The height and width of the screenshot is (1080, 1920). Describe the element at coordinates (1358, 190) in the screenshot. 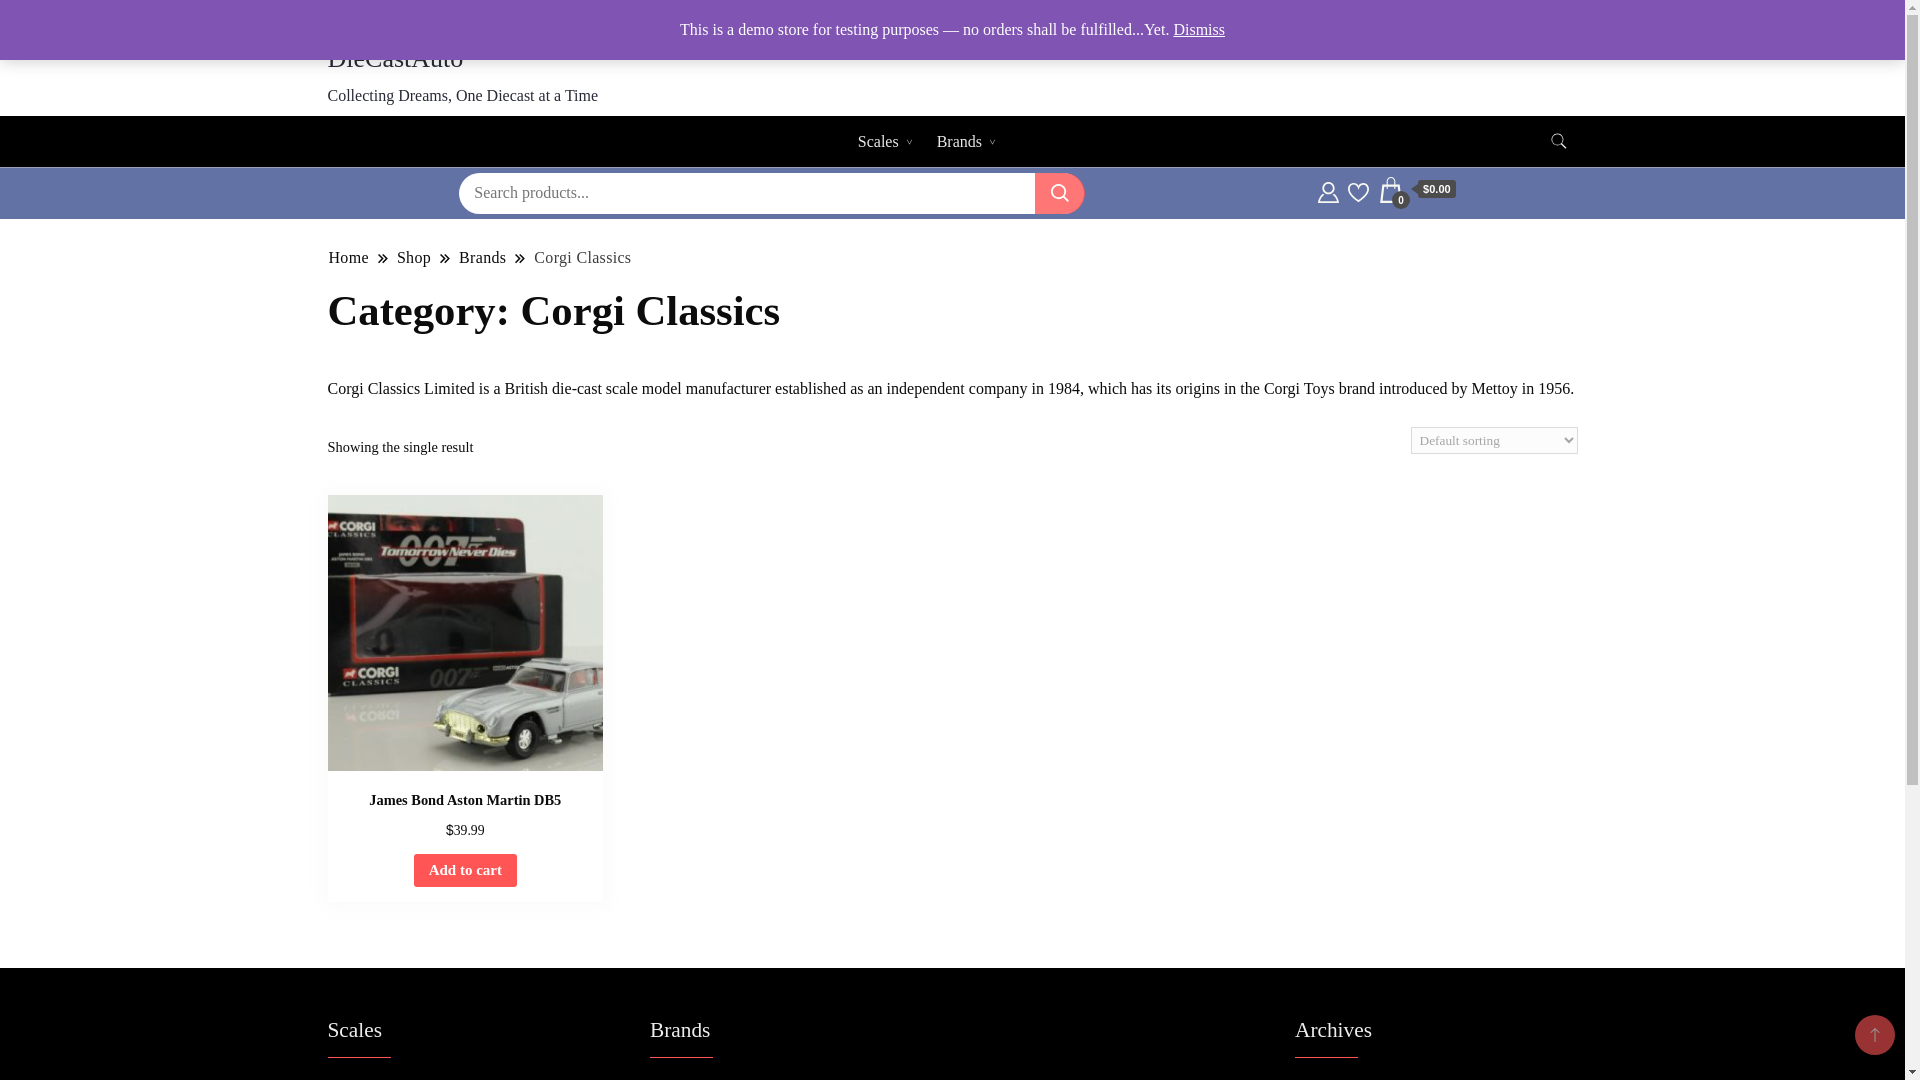

I see `Wishlist` at that location.